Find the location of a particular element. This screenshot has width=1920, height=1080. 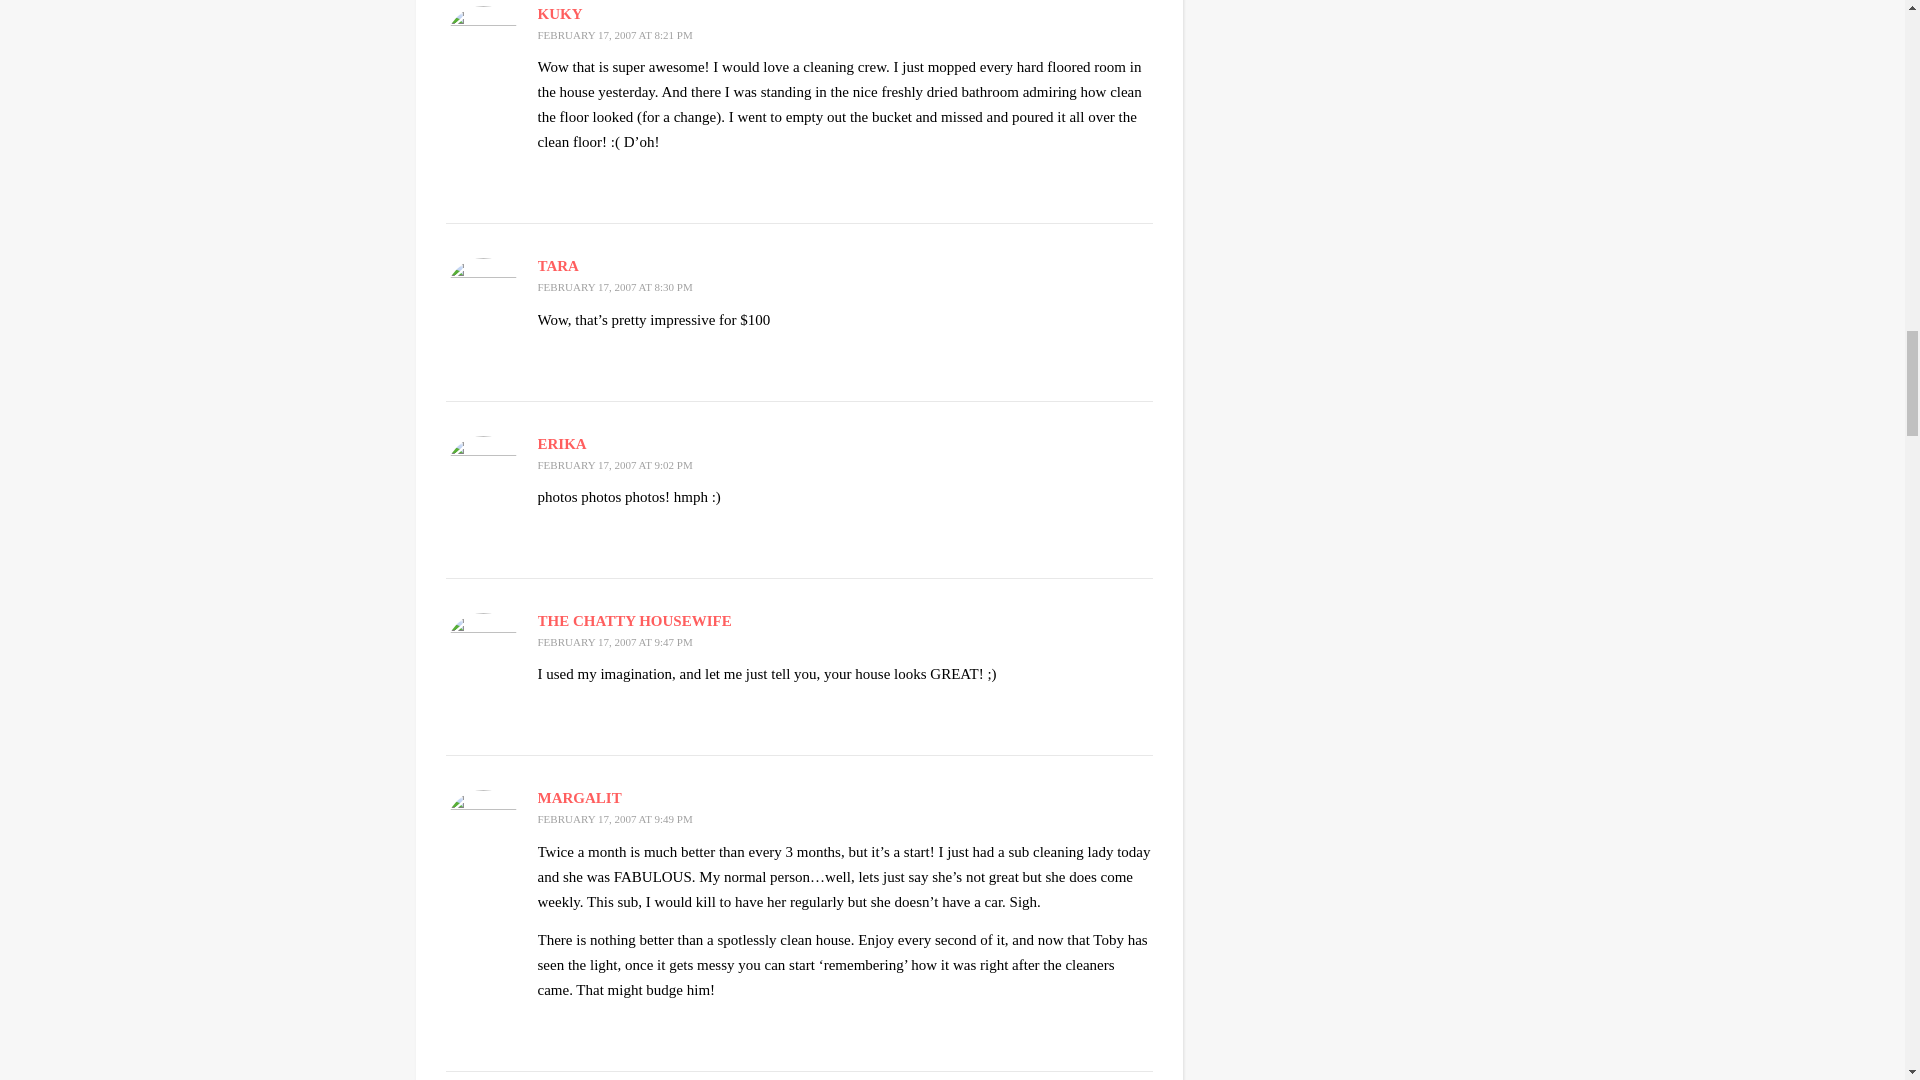

THE CHATTY HOUSEWIFE is located at coordinates (634, 620).